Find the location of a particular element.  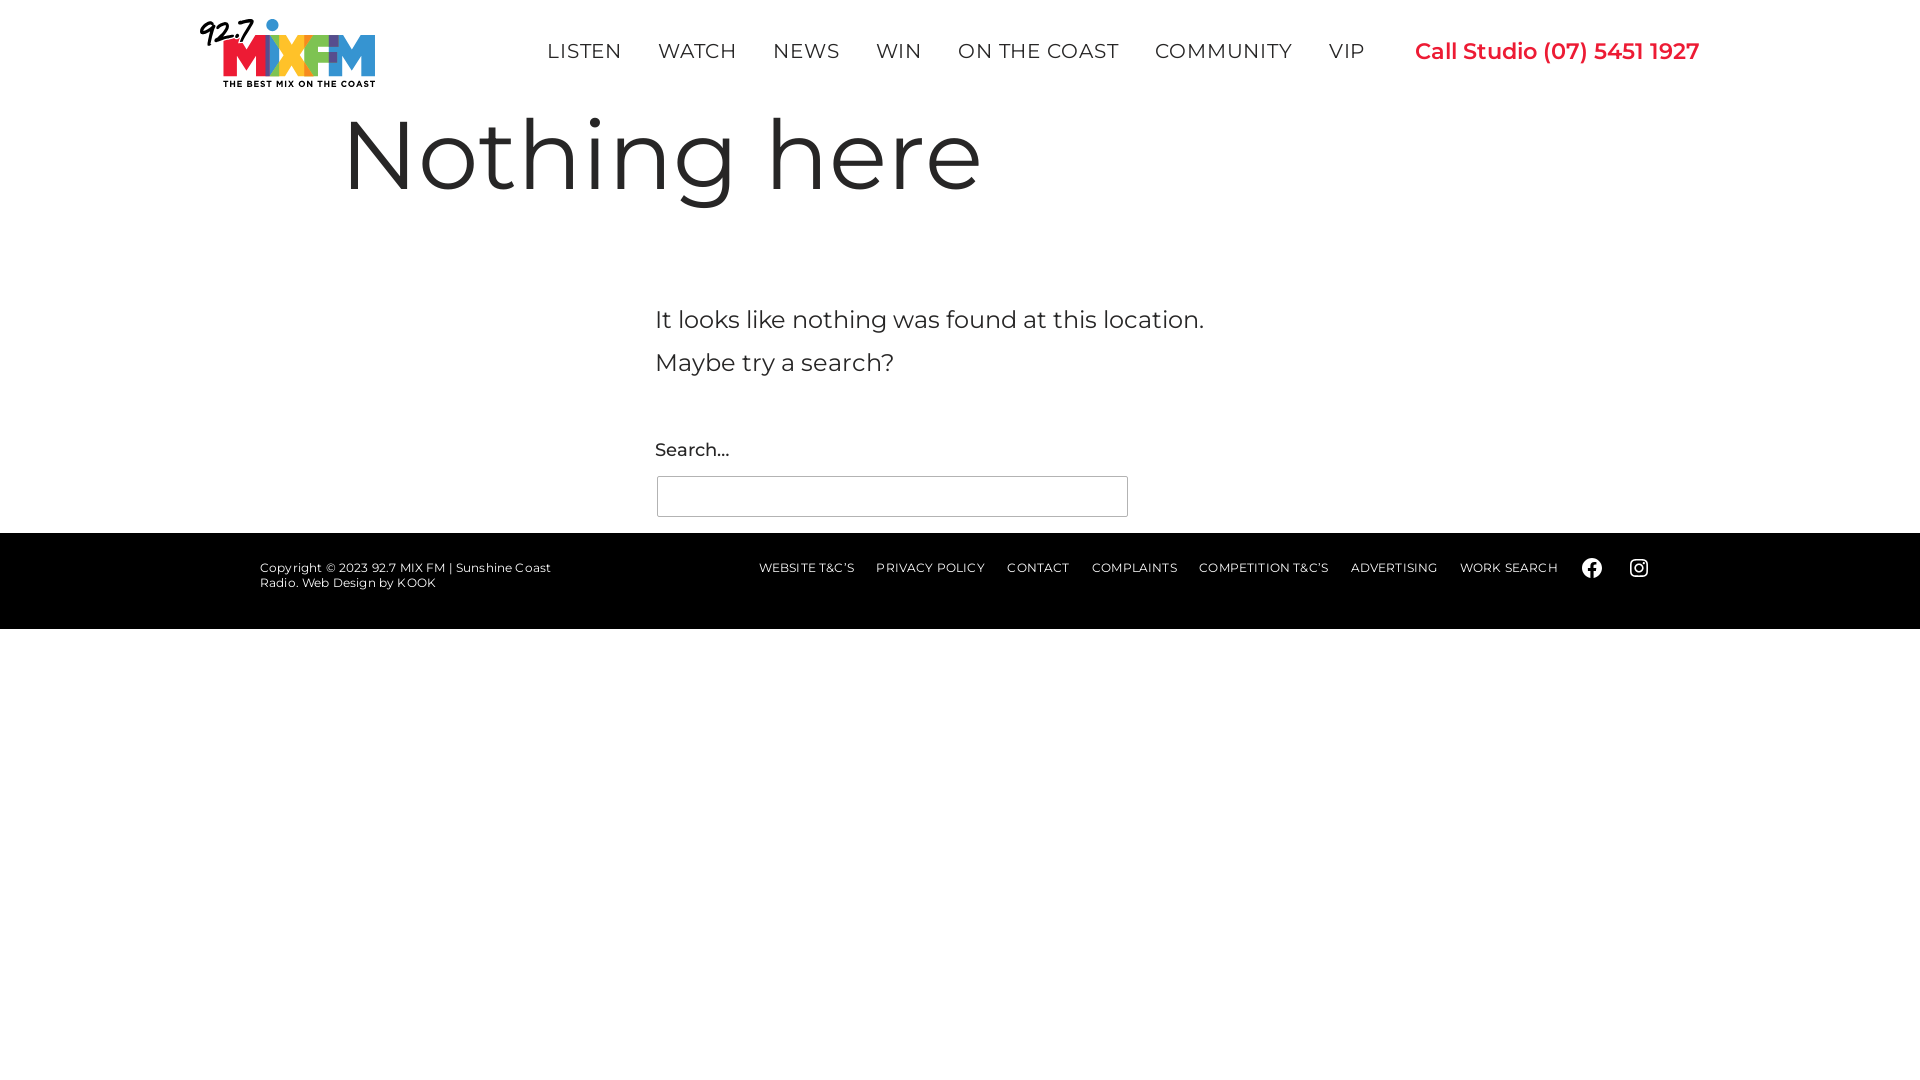

WORK SEARCH is located at coordinates (1509, 568).